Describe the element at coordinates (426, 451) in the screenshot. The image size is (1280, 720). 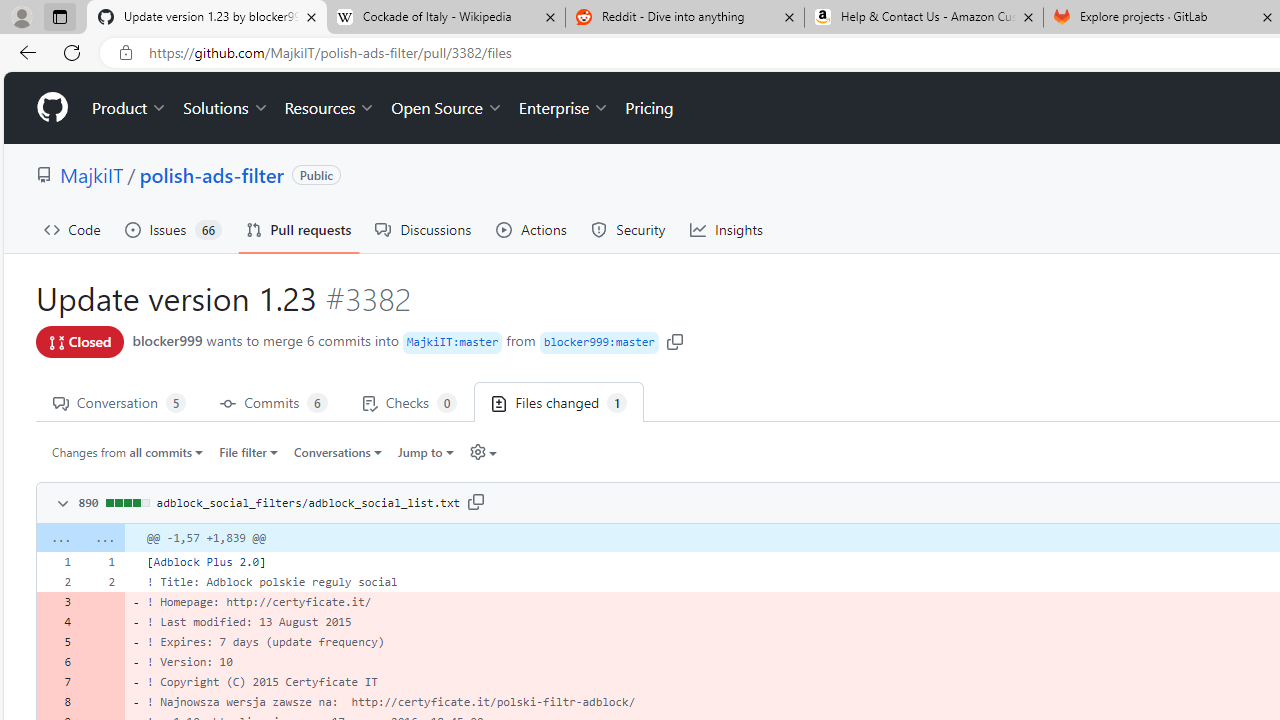
I see `Jump to` at that location.